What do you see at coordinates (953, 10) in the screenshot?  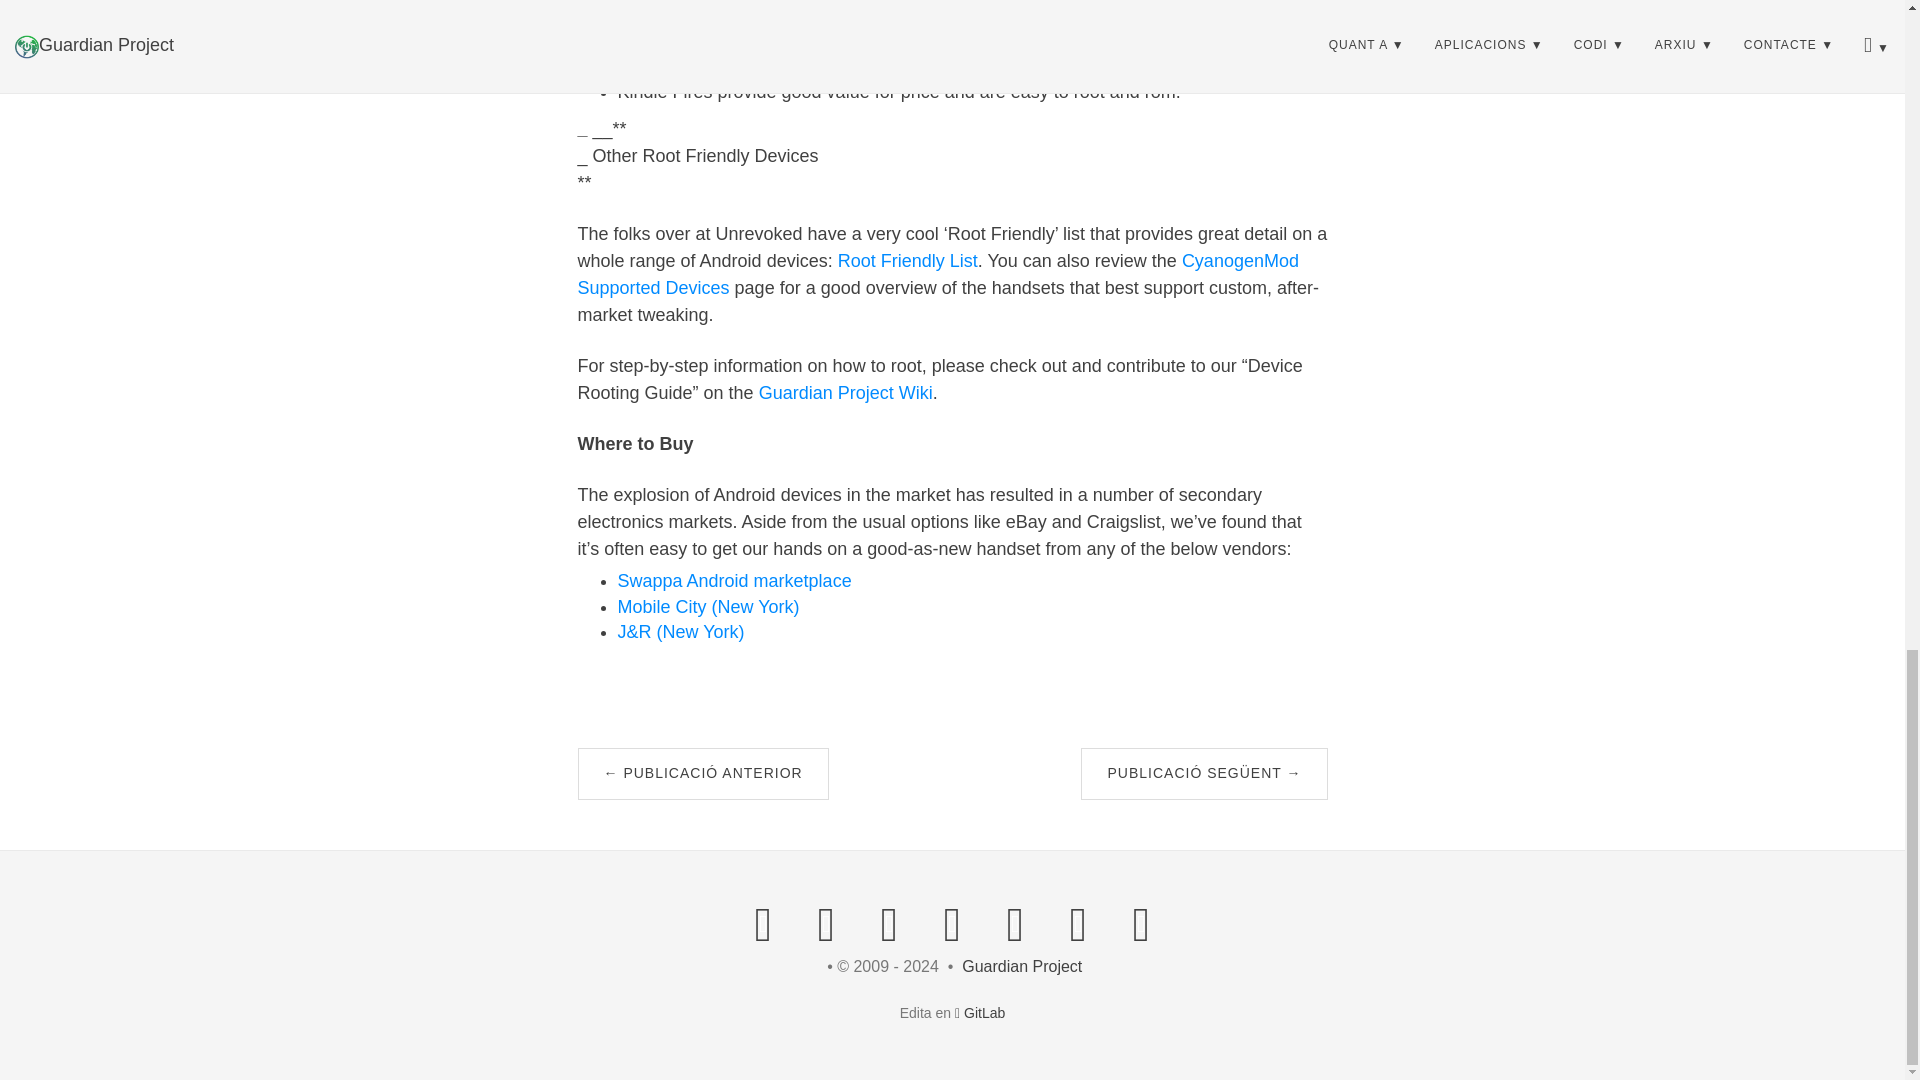 I see `nook` at bounding box center [953, 10].